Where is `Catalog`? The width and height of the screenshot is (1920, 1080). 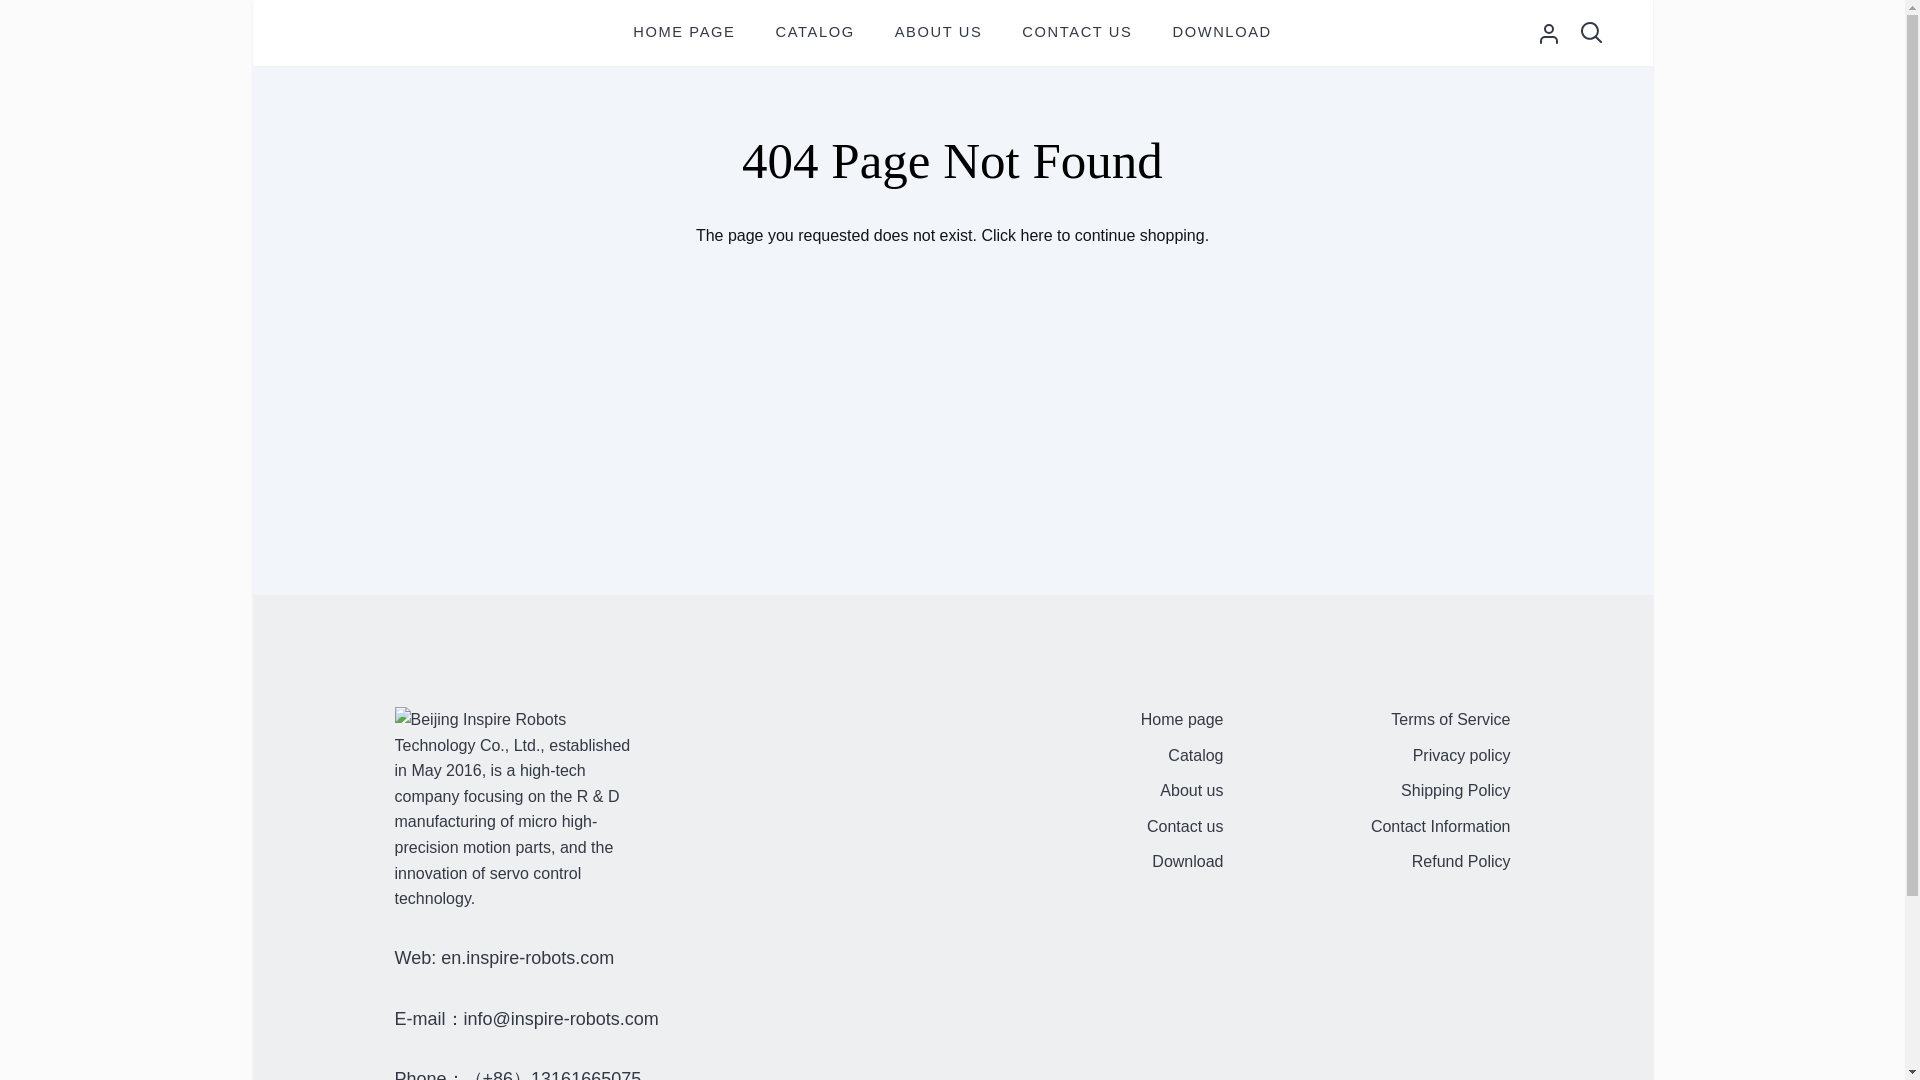
Catalog is located at coordinates (1195, 757).